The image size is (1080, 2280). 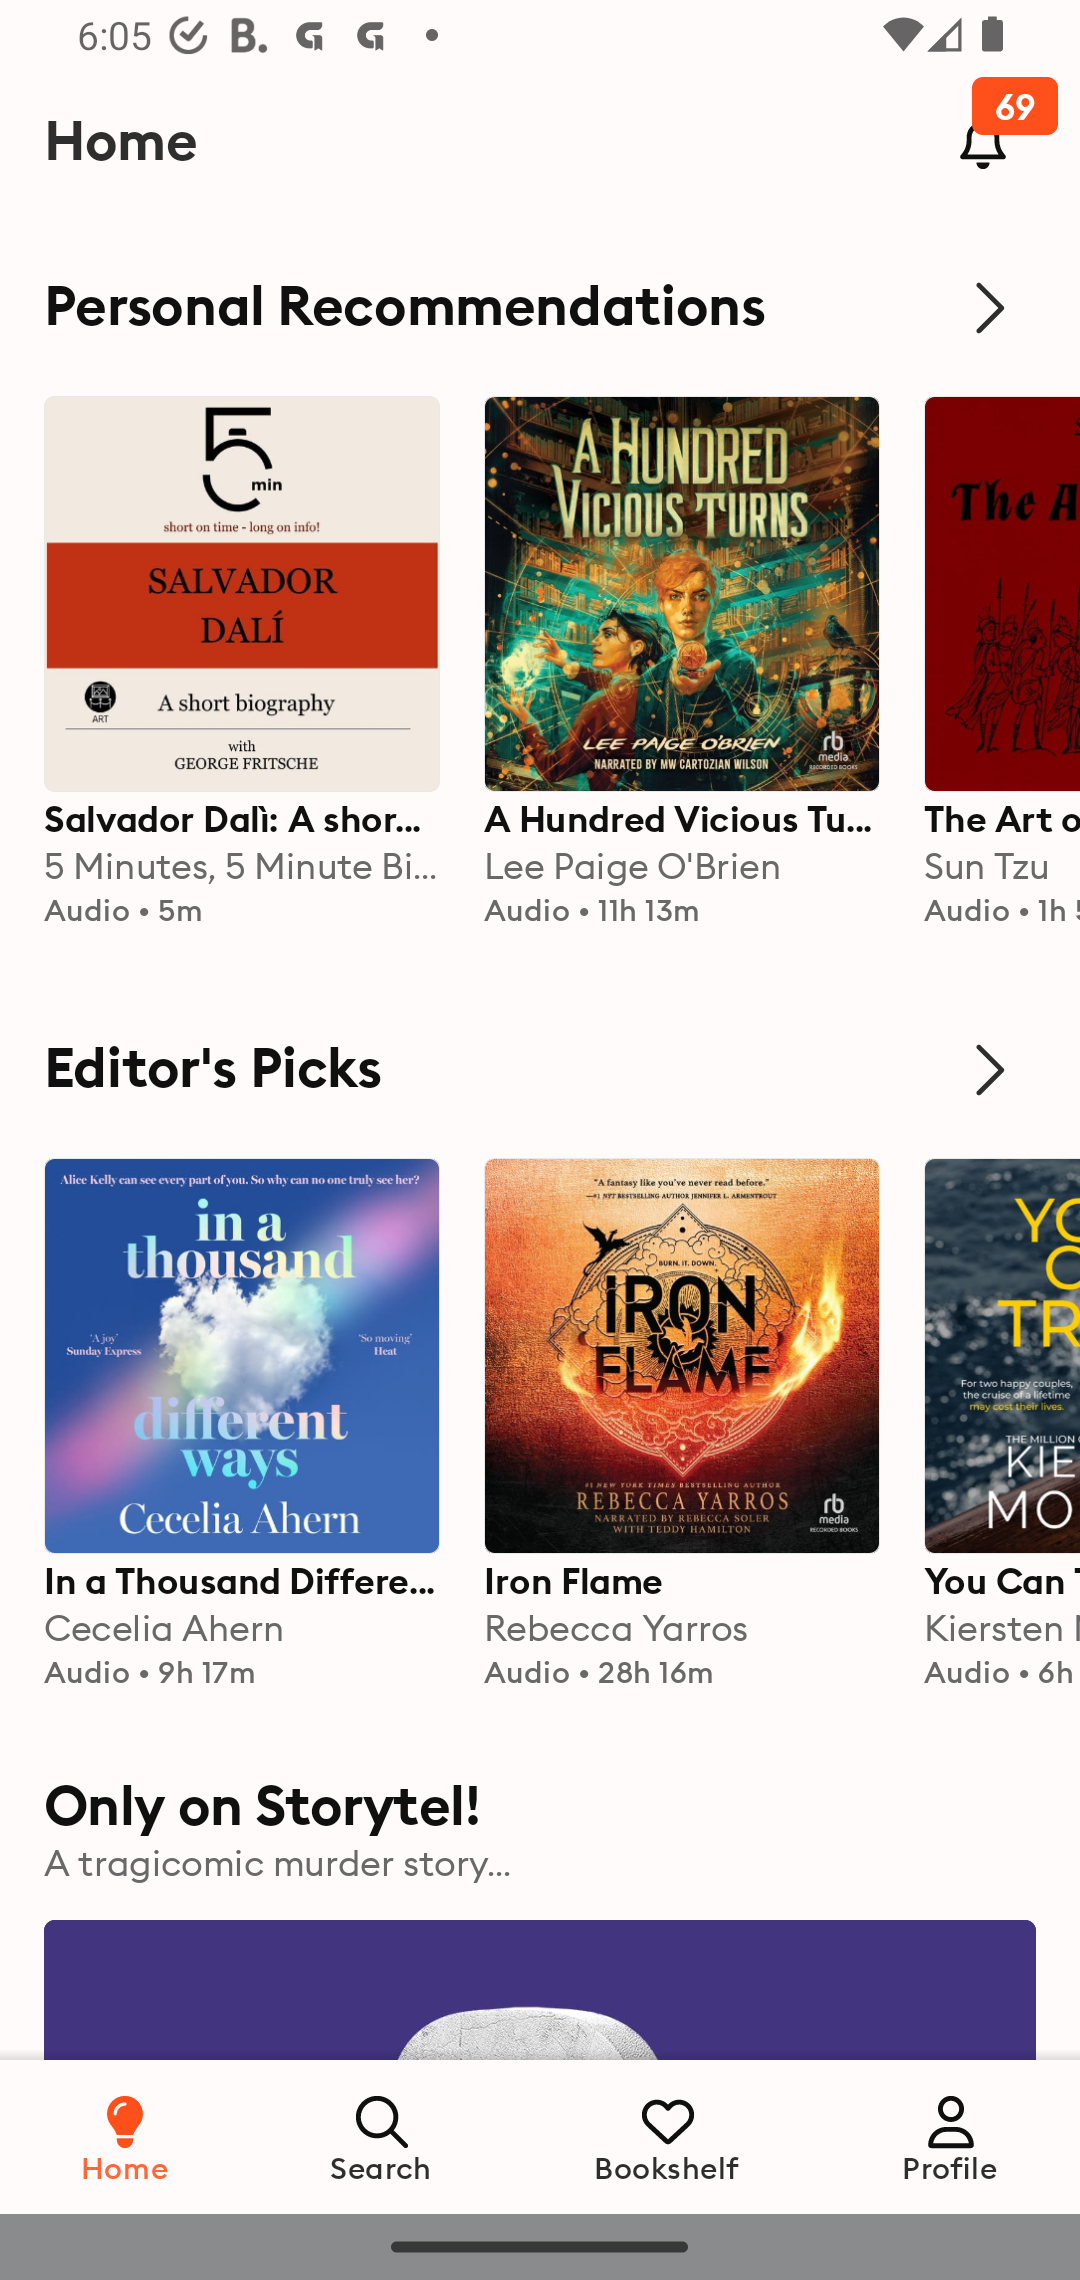 What do you see at coordinates (125, 2136) in the screenshot?
I see `Home` at bounding box center [125, 2136].